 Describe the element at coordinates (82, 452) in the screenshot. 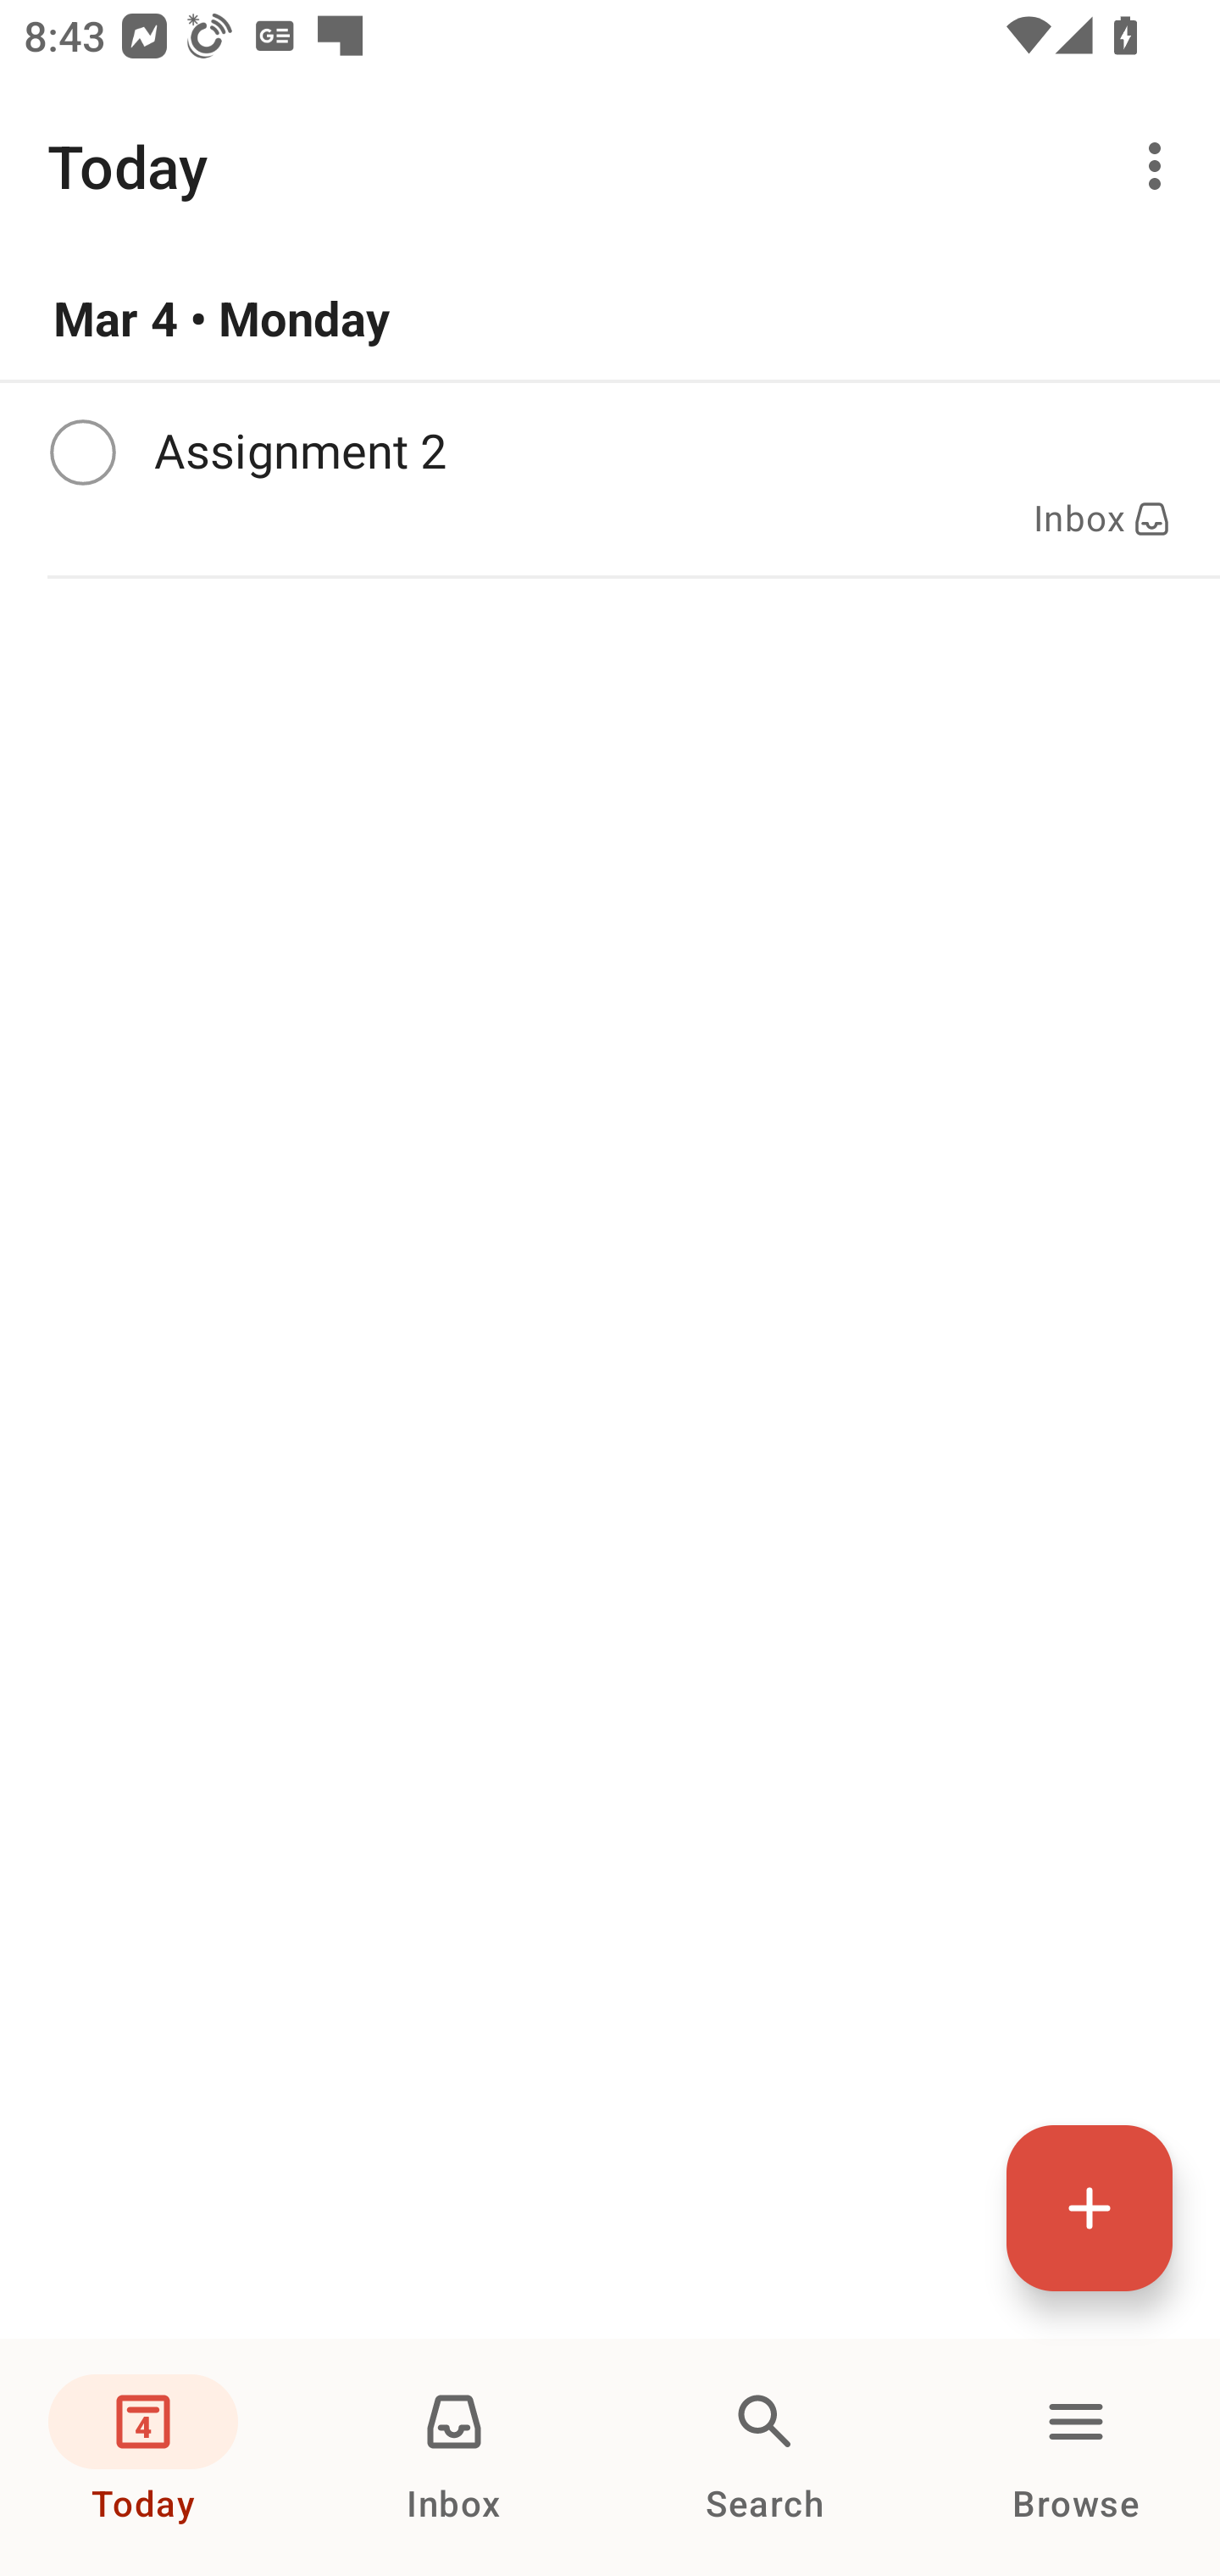

I see `Complete` at that location.